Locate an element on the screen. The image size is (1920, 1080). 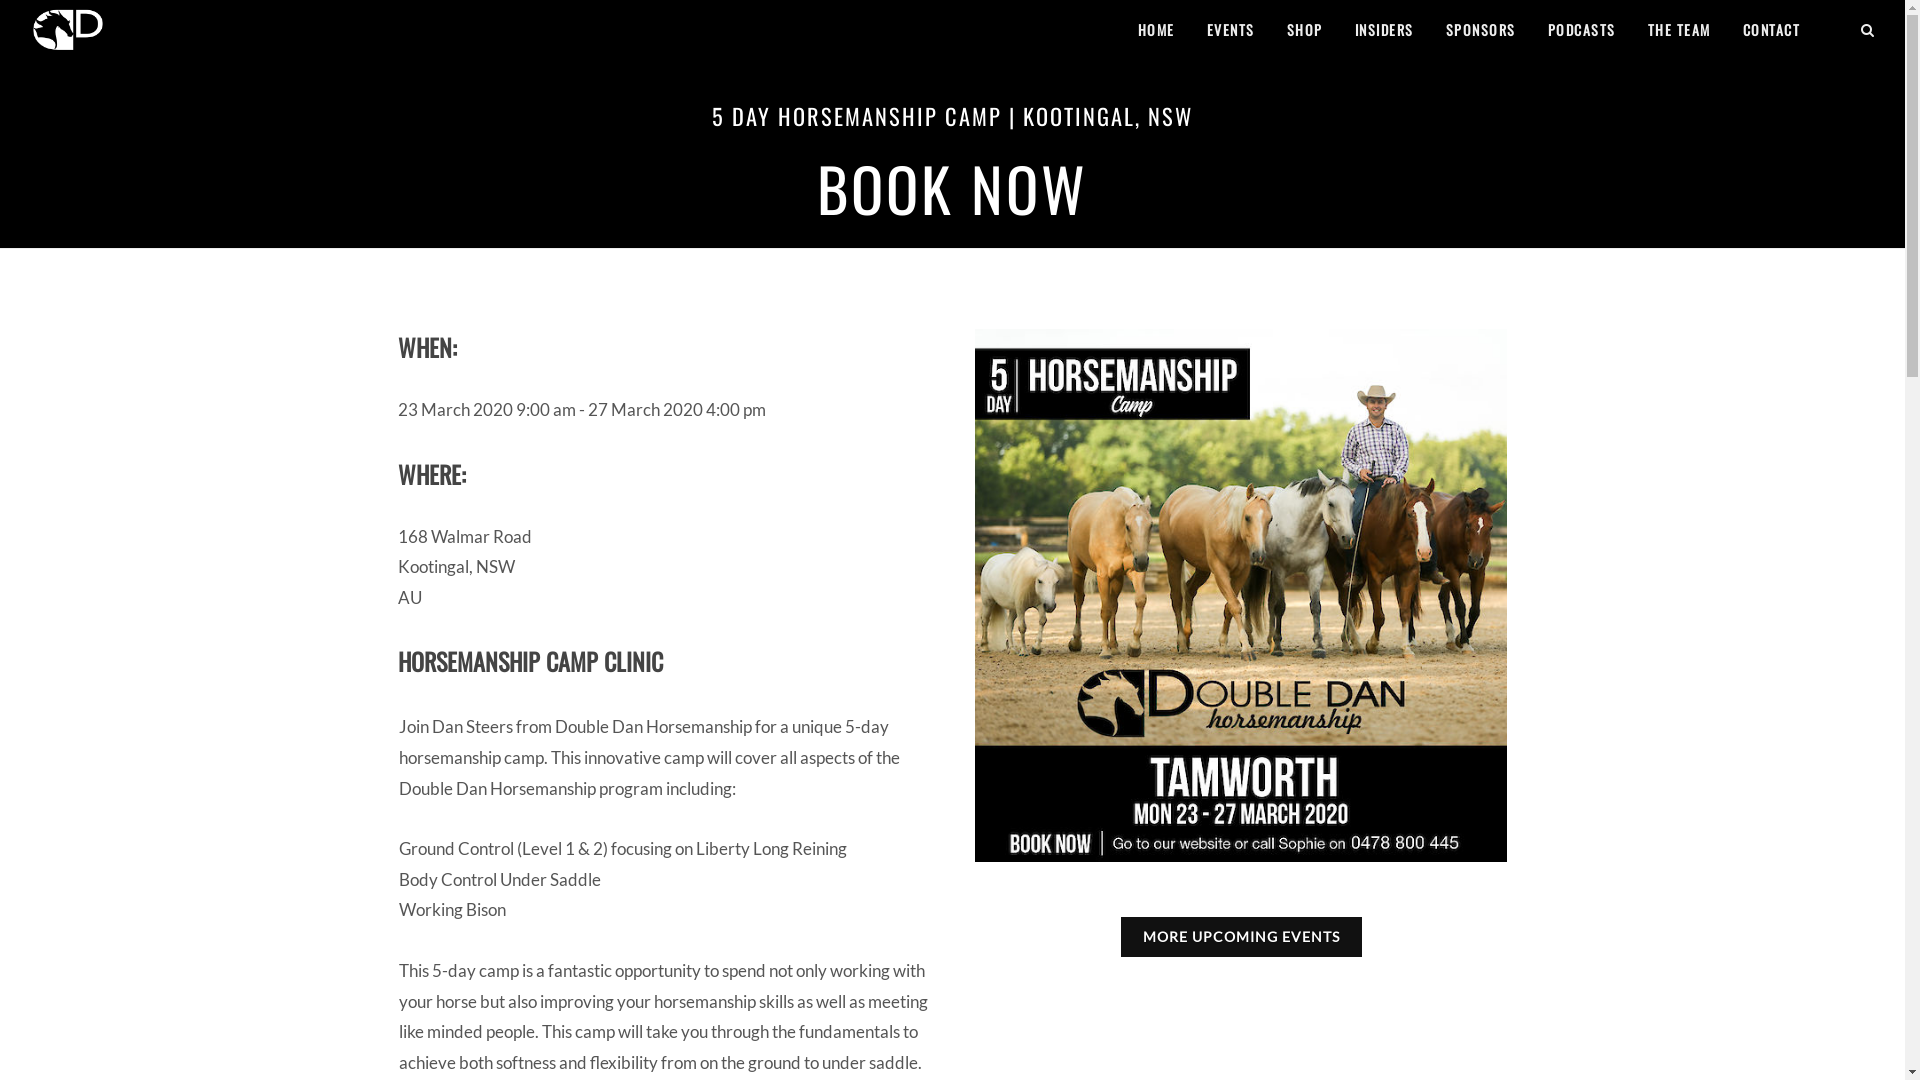
MORE UPCOMING EVENTS is located at coordinates (1242, 937).